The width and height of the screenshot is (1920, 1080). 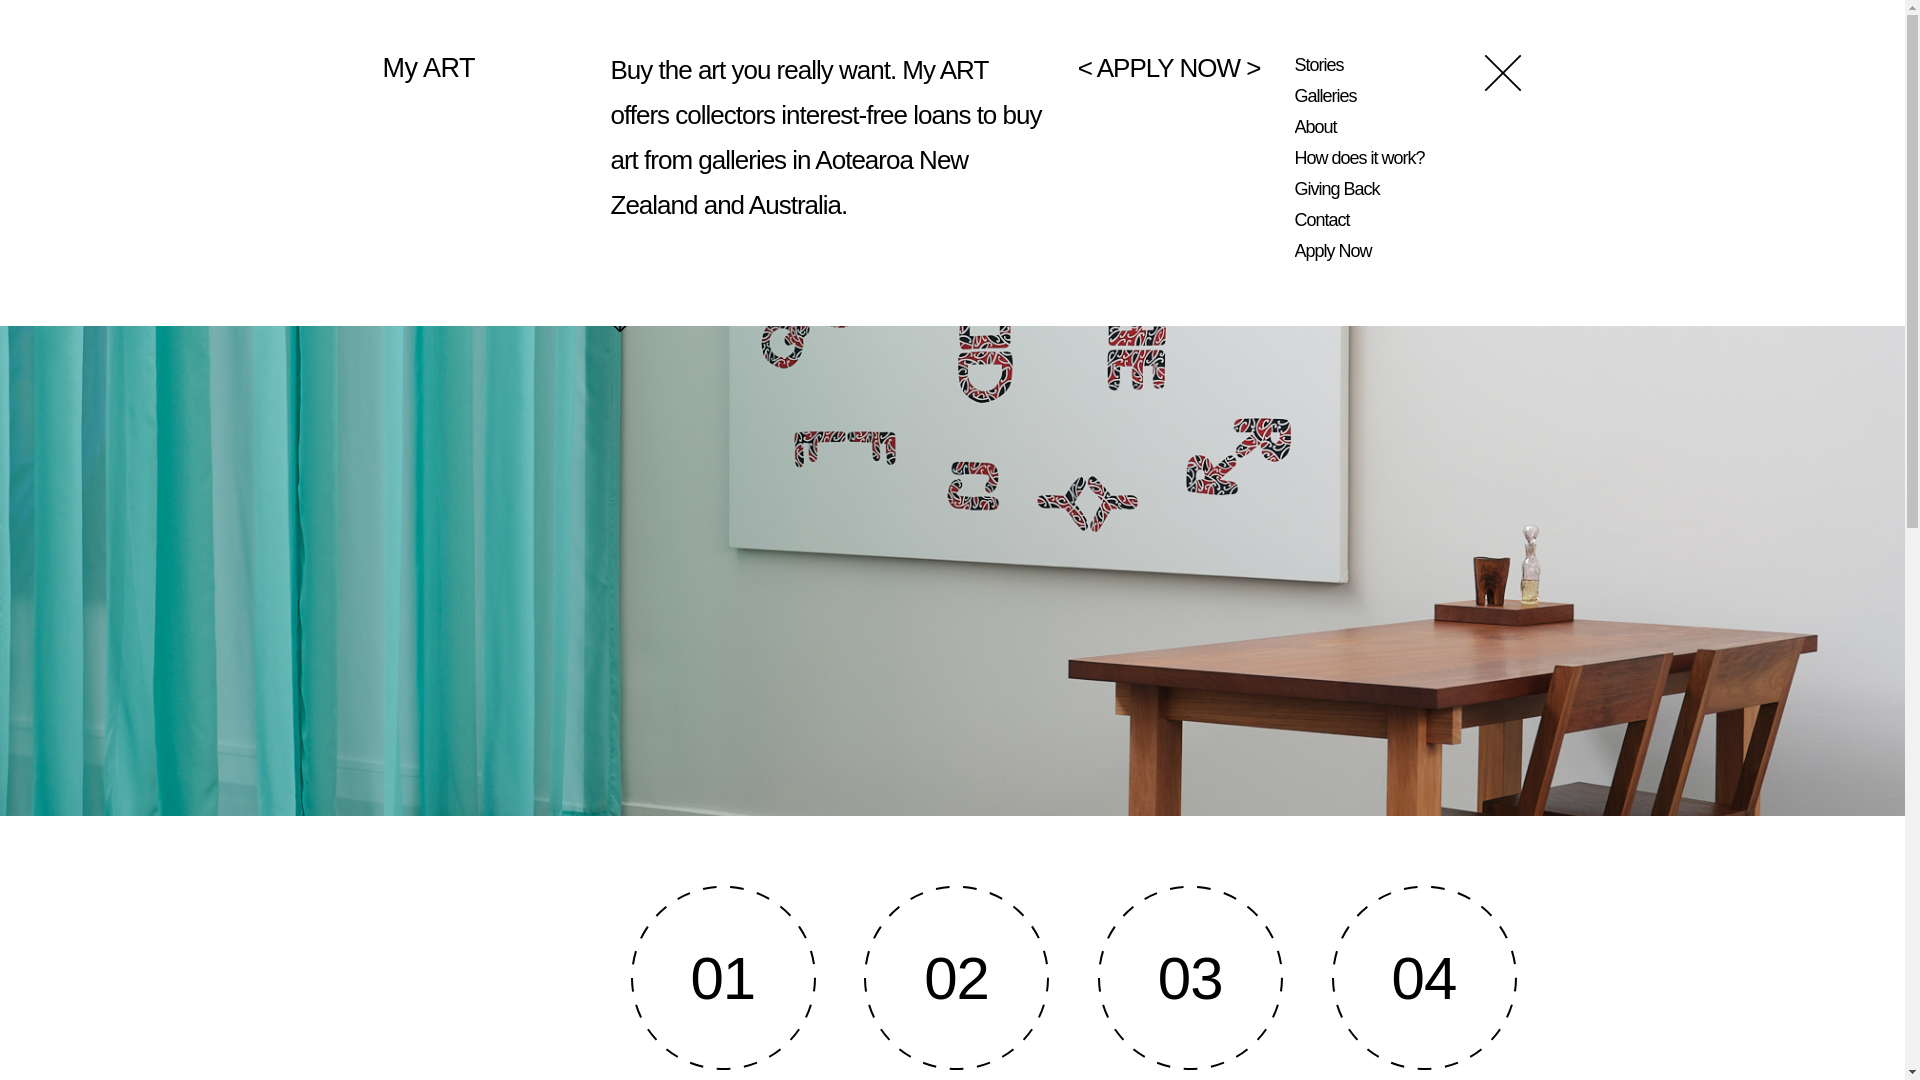 What do you see at coordinates (428, 68) in the screenshot?
I see `My ART` at bounding box center [428, 68].